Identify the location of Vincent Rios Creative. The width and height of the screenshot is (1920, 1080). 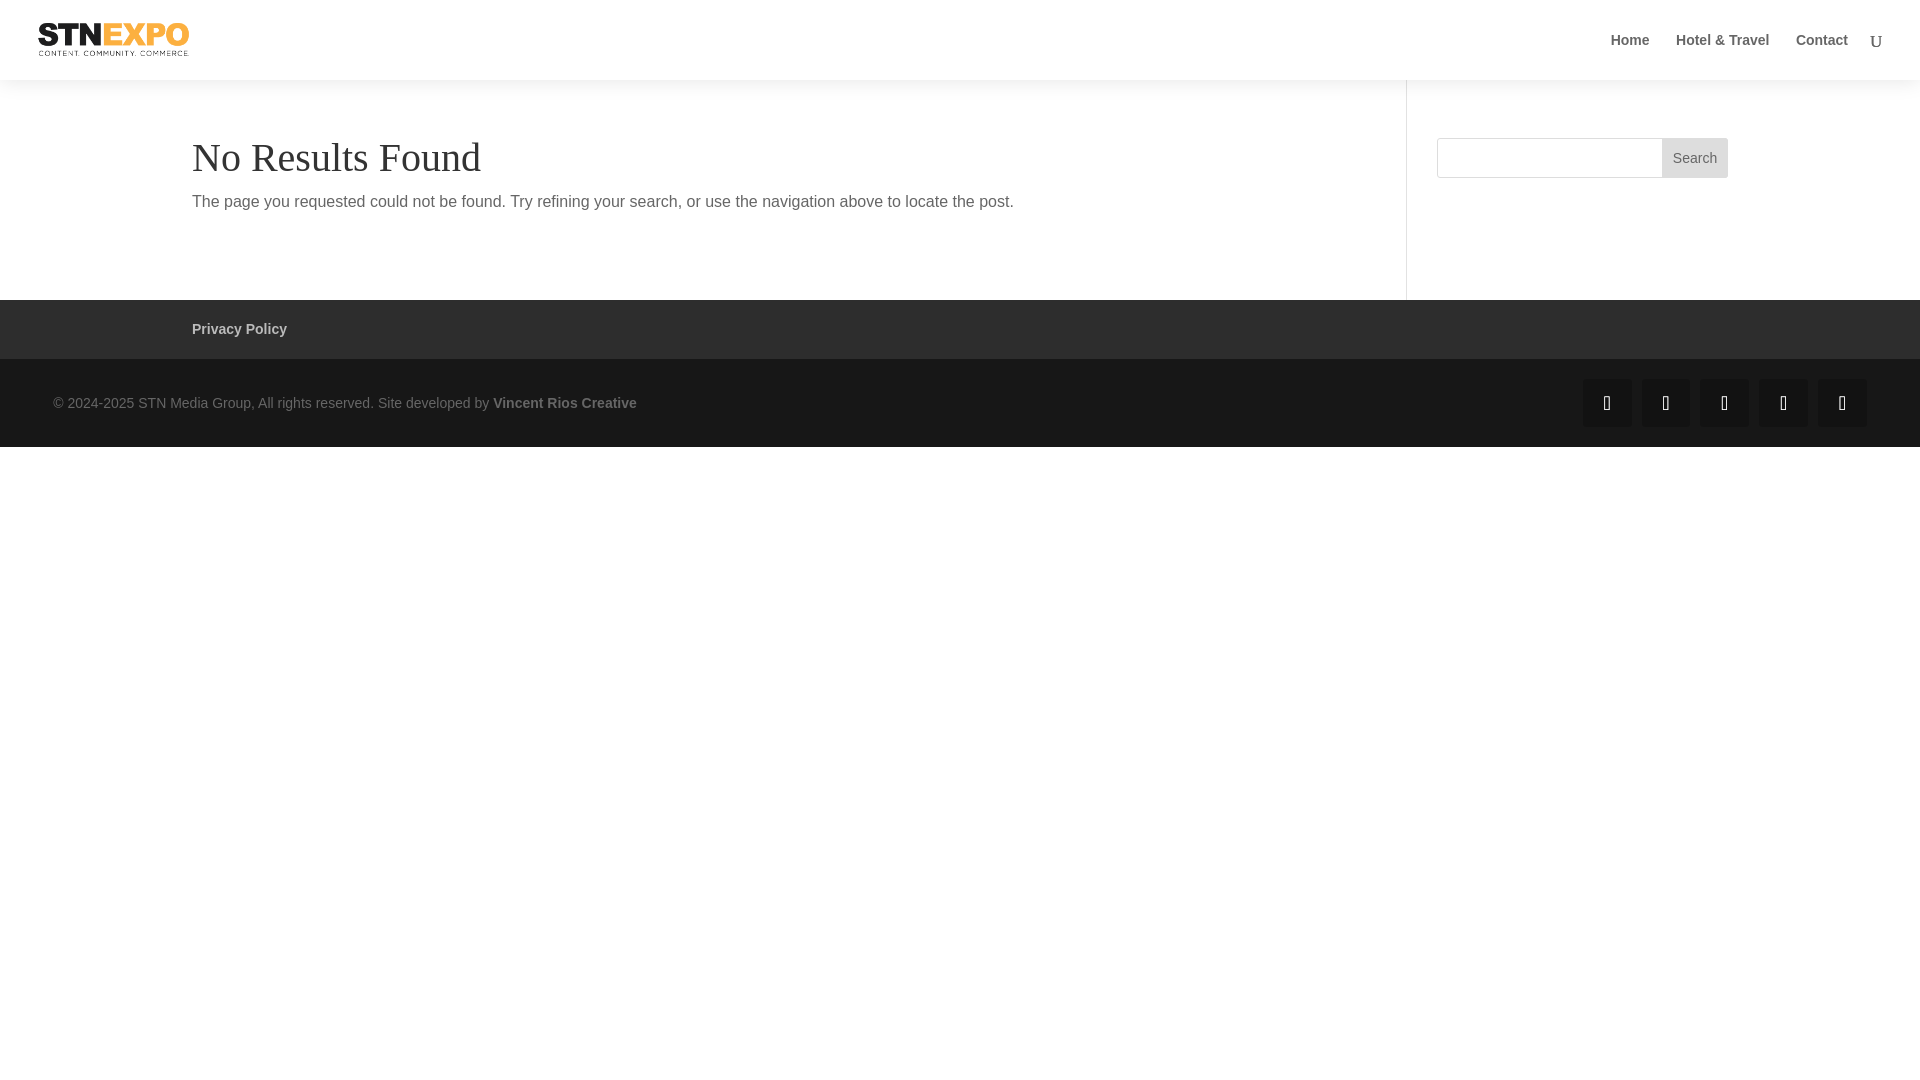
(565, 403).